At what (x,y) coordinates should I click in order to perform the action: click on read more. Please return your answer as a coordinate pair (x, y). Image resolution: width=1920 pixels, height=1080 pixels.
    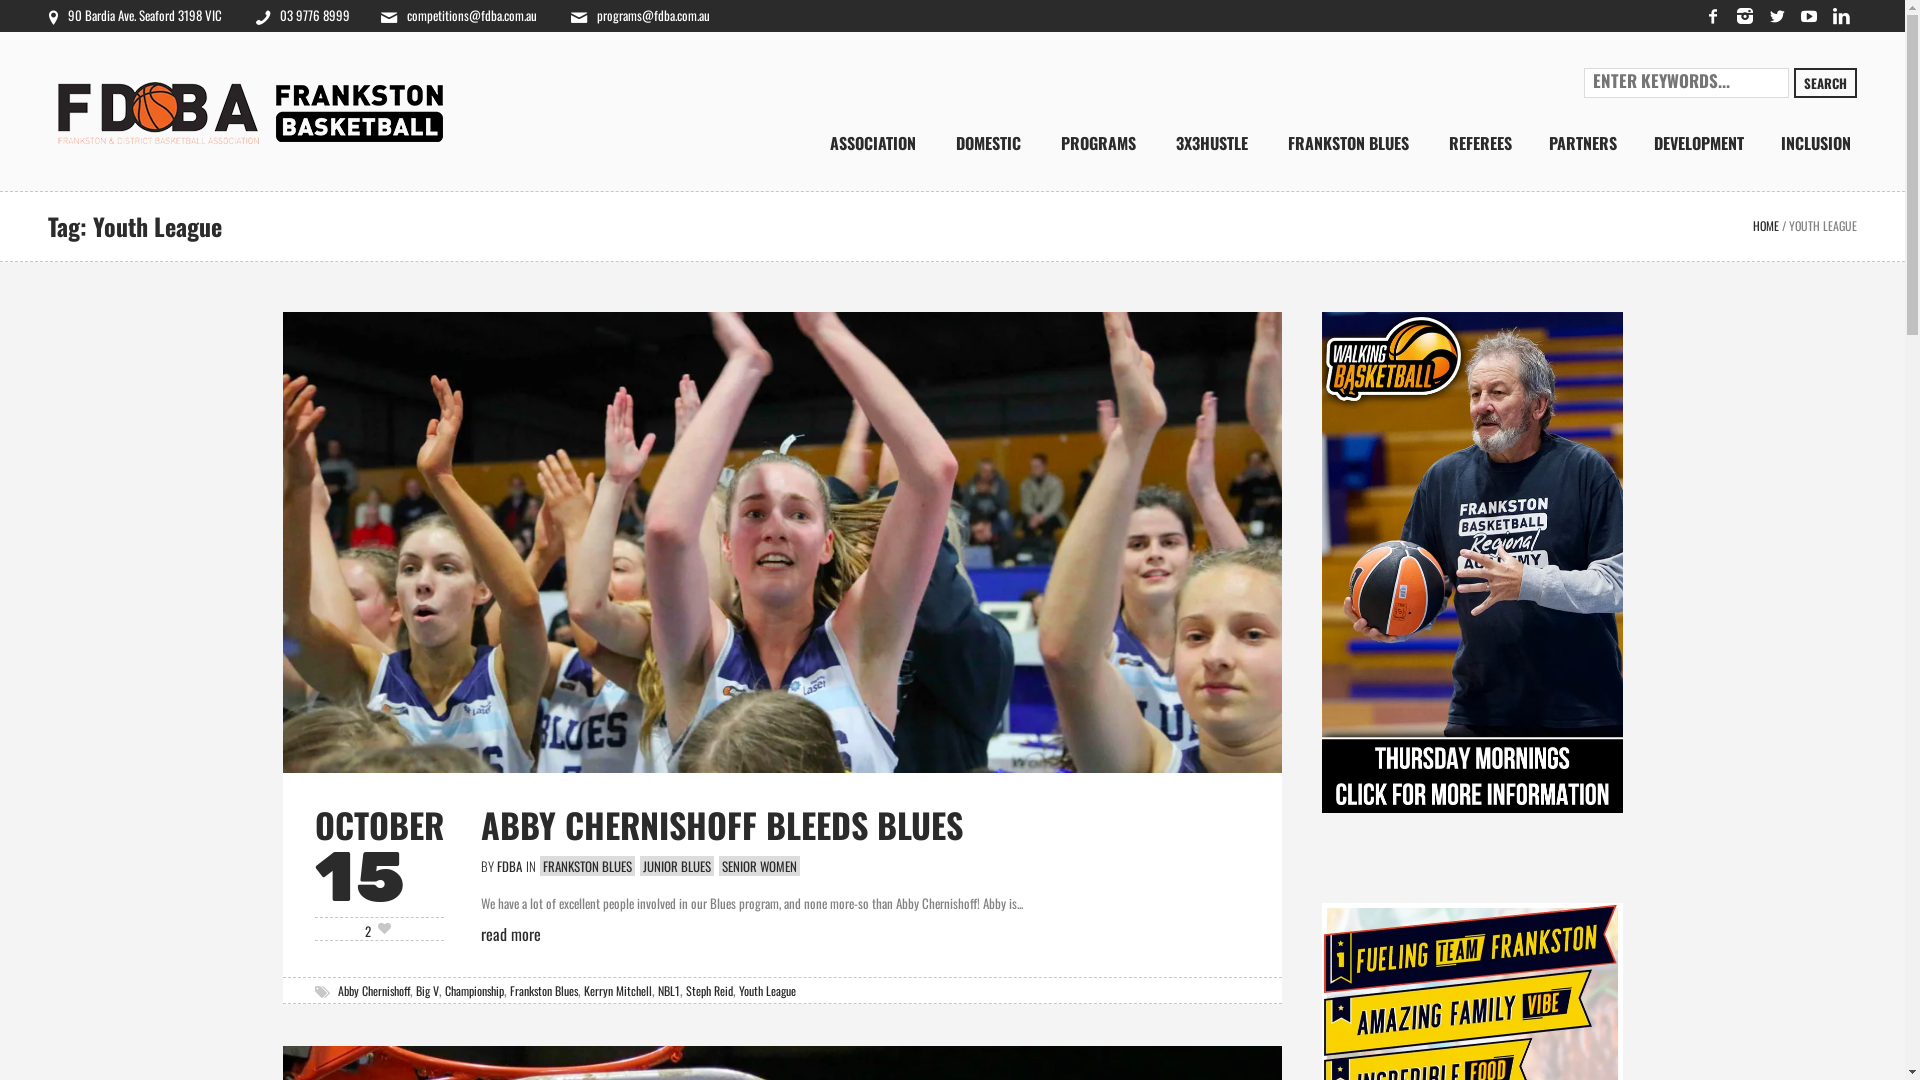
    Looking at the image, I should click on (510, 934).